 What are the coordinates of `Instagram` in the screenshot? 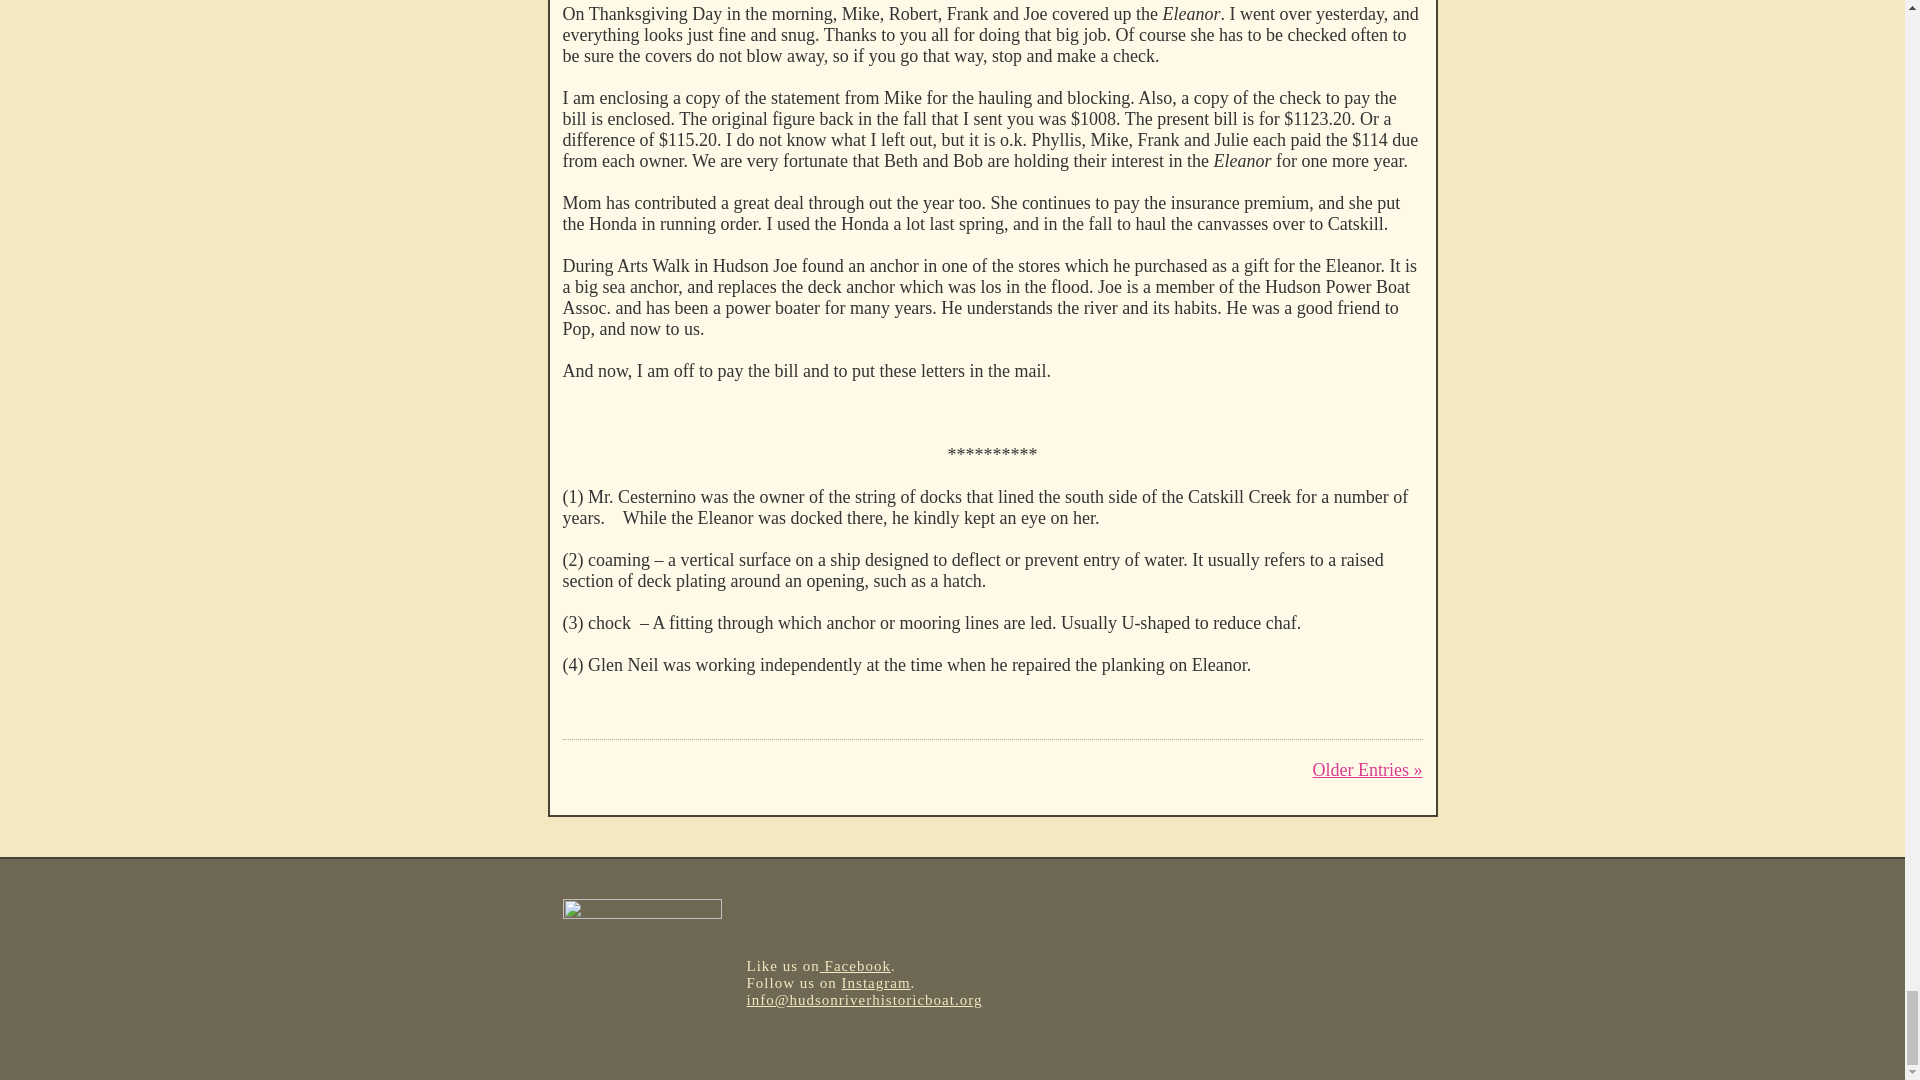 It's located at (876, 983).